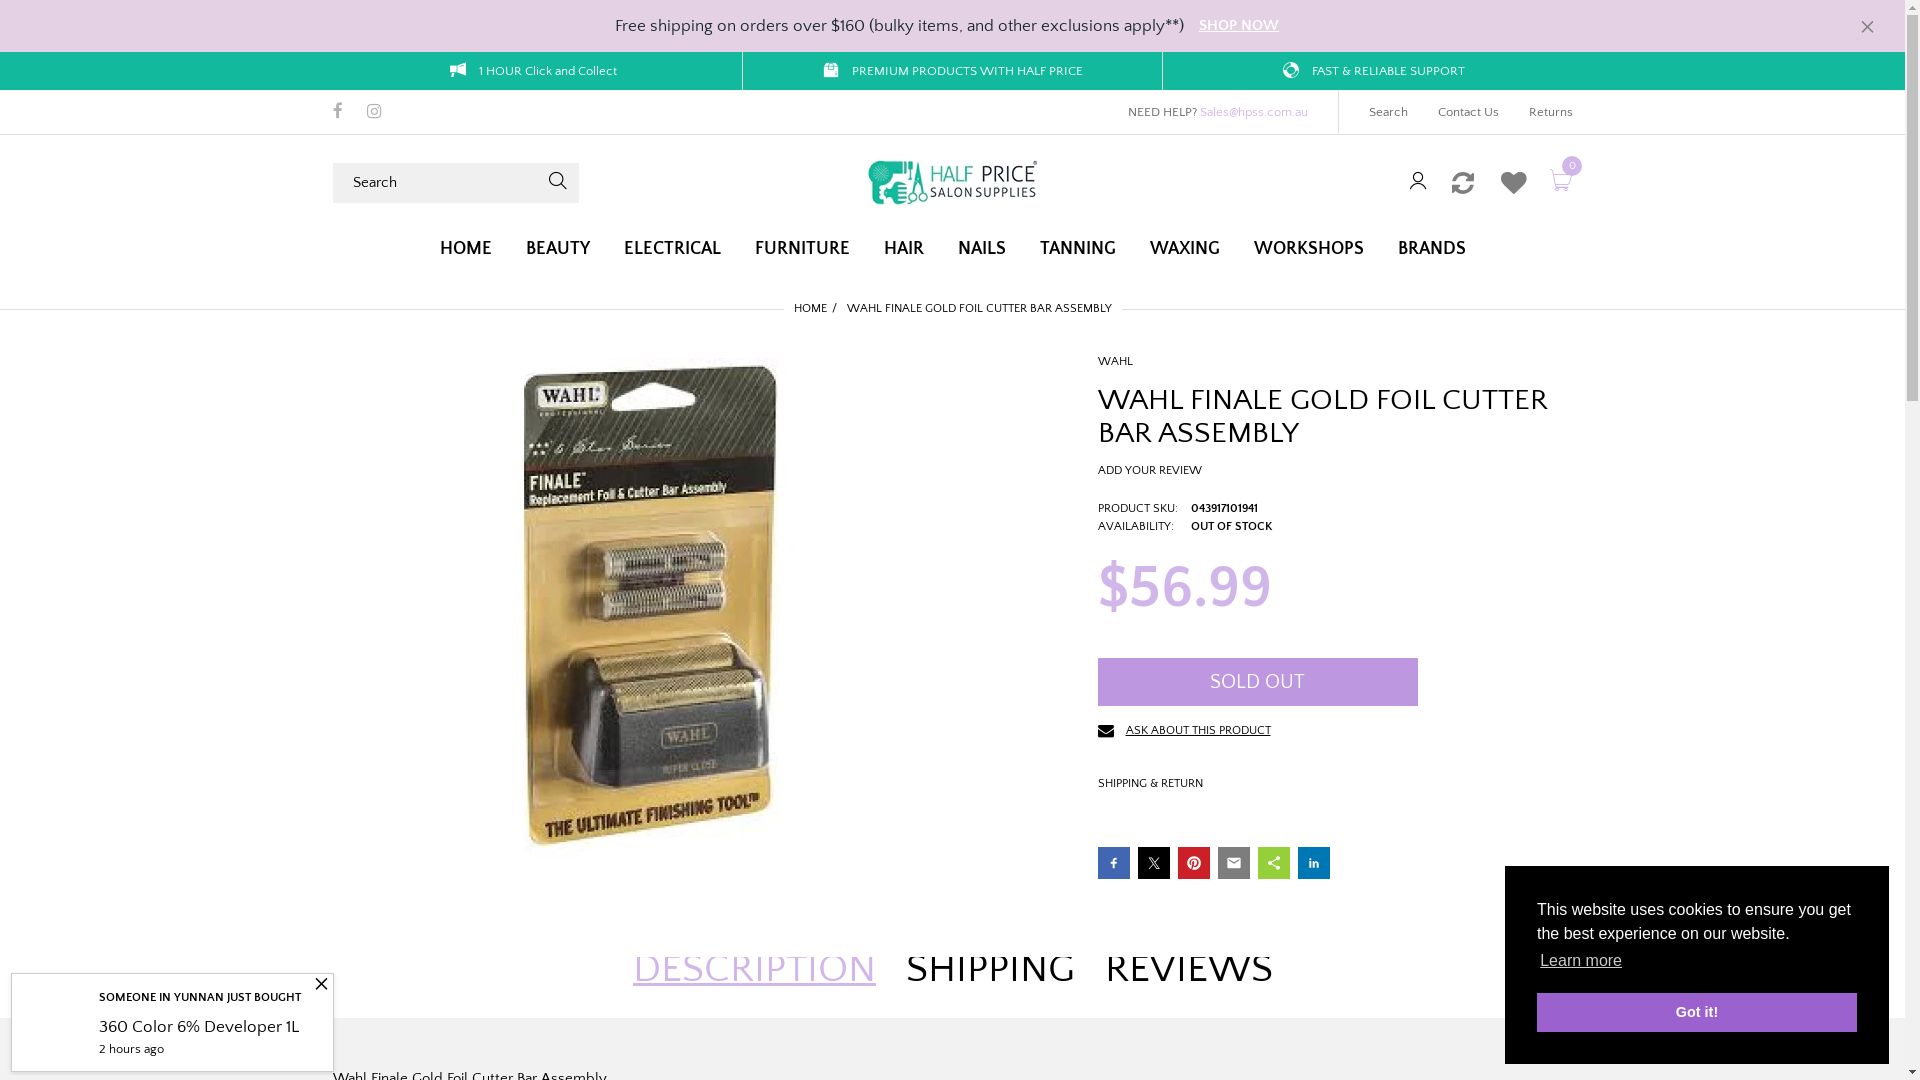  What do you see at coordinates (558, 250) in the screenshot?
I see `BEAUTY` at bounding box center [558, 250].